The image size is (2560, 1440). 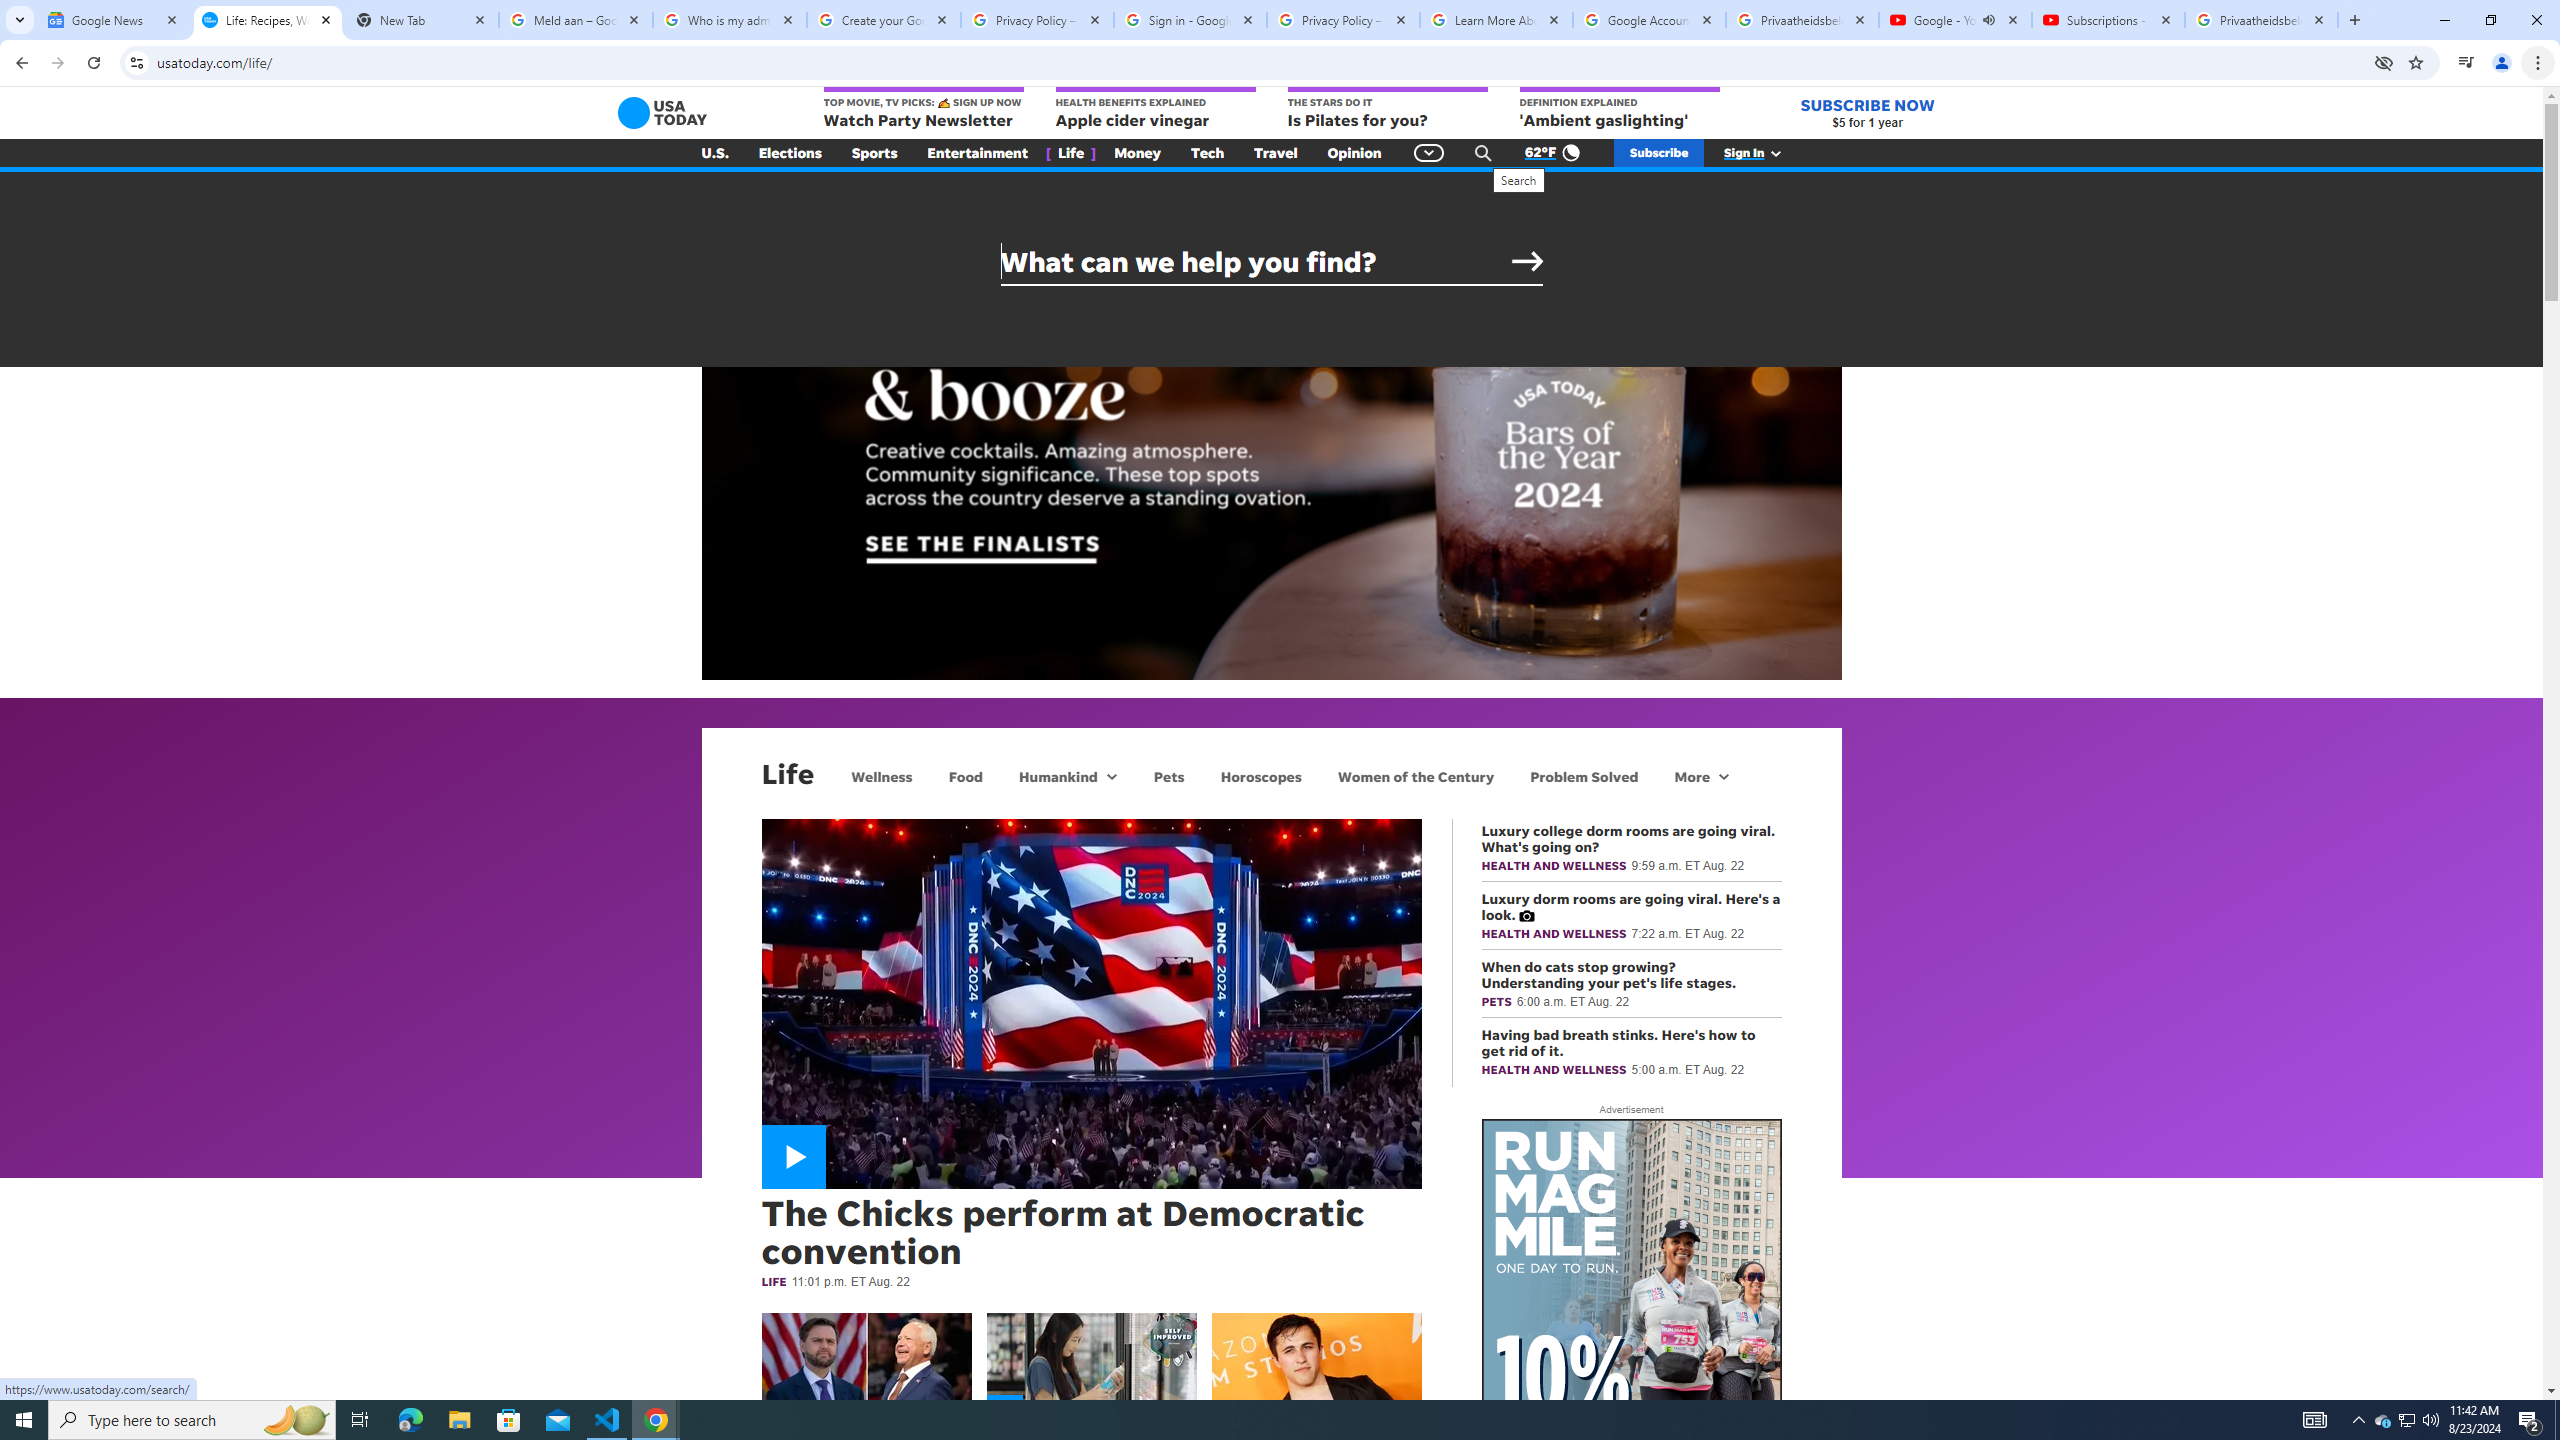 What do you see at coordinates (1110, 776) in the screenshot?
I see `More Humankind navigation` at bounding box center [1110, 776].